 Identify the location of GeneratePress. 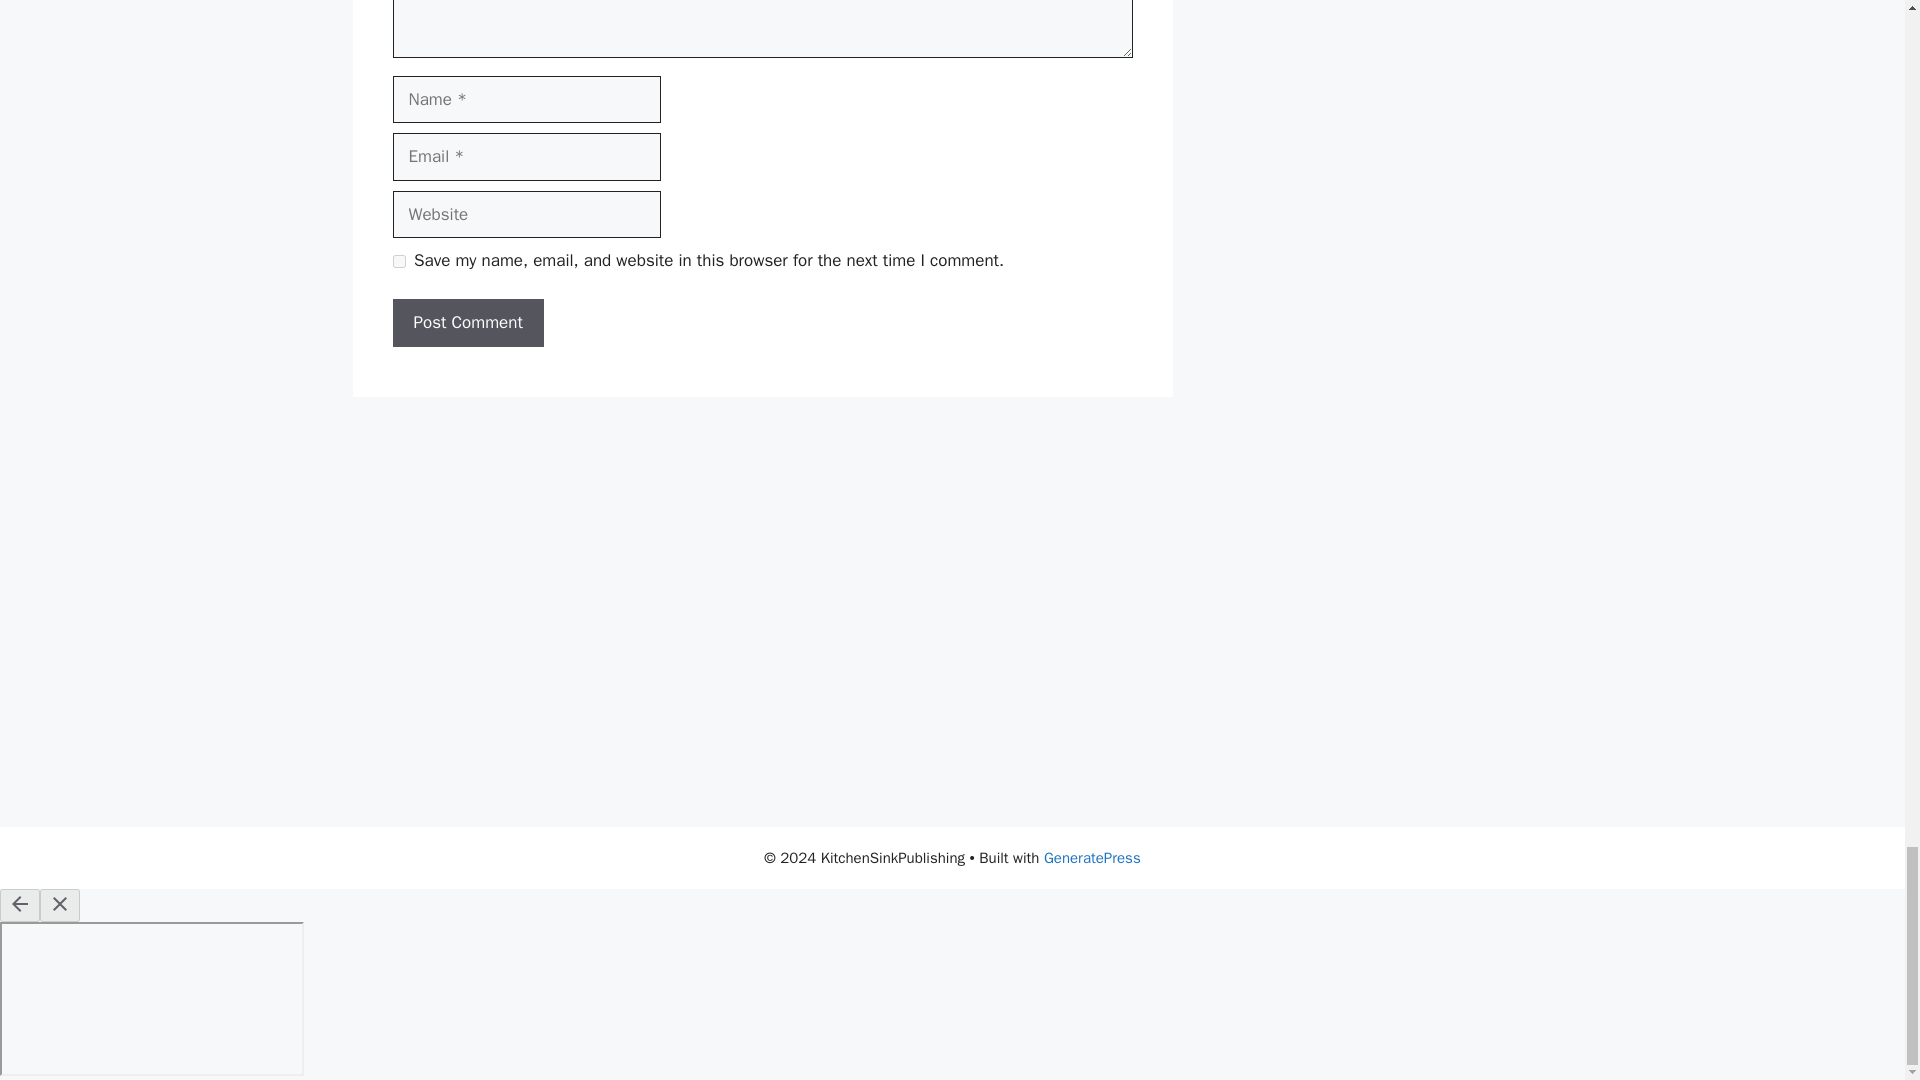
(1092, 858).